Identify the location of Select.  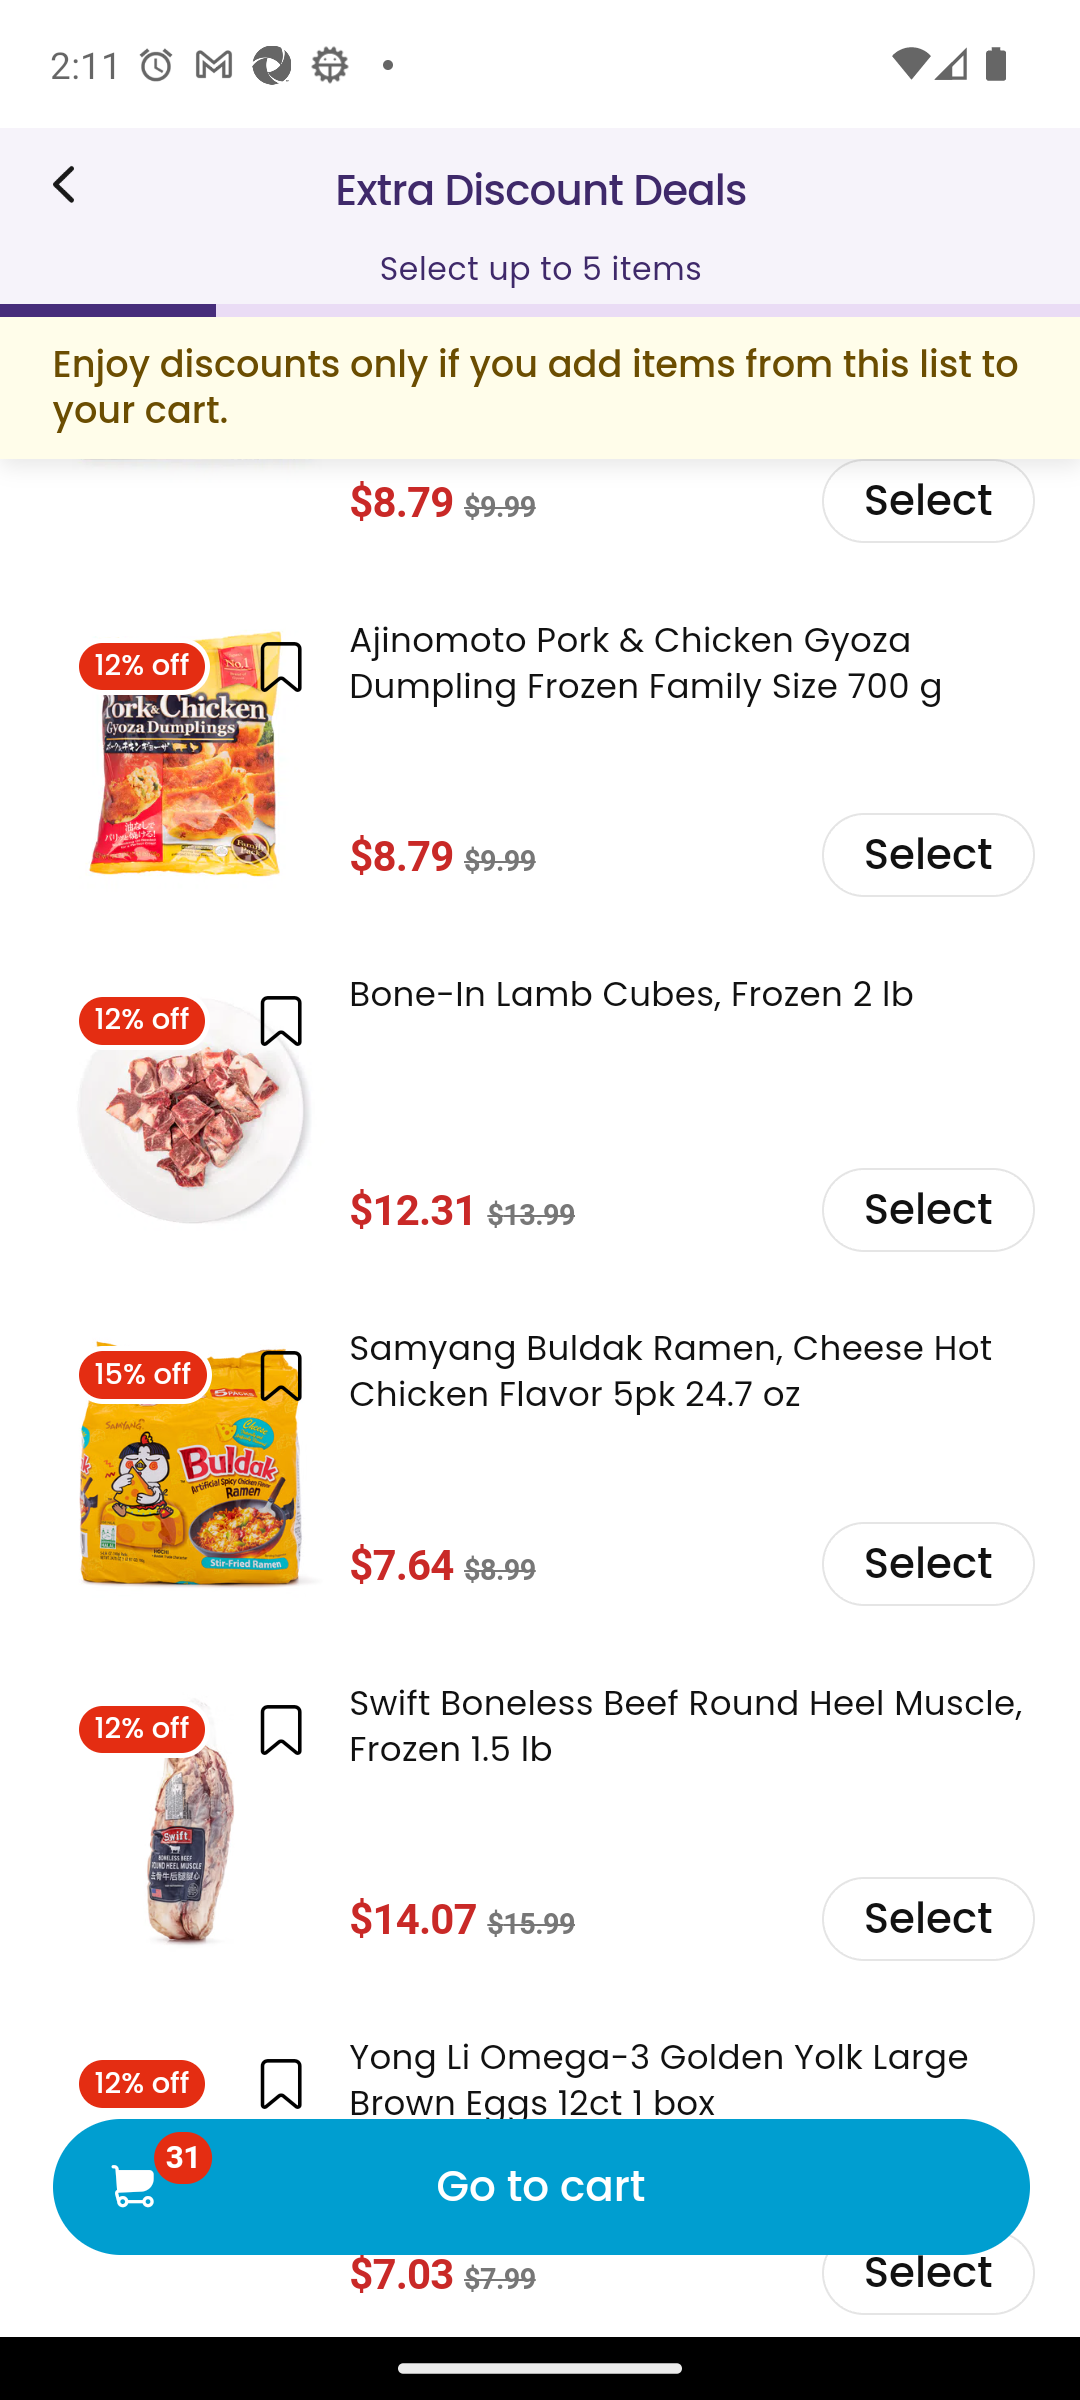
(926, 1209).